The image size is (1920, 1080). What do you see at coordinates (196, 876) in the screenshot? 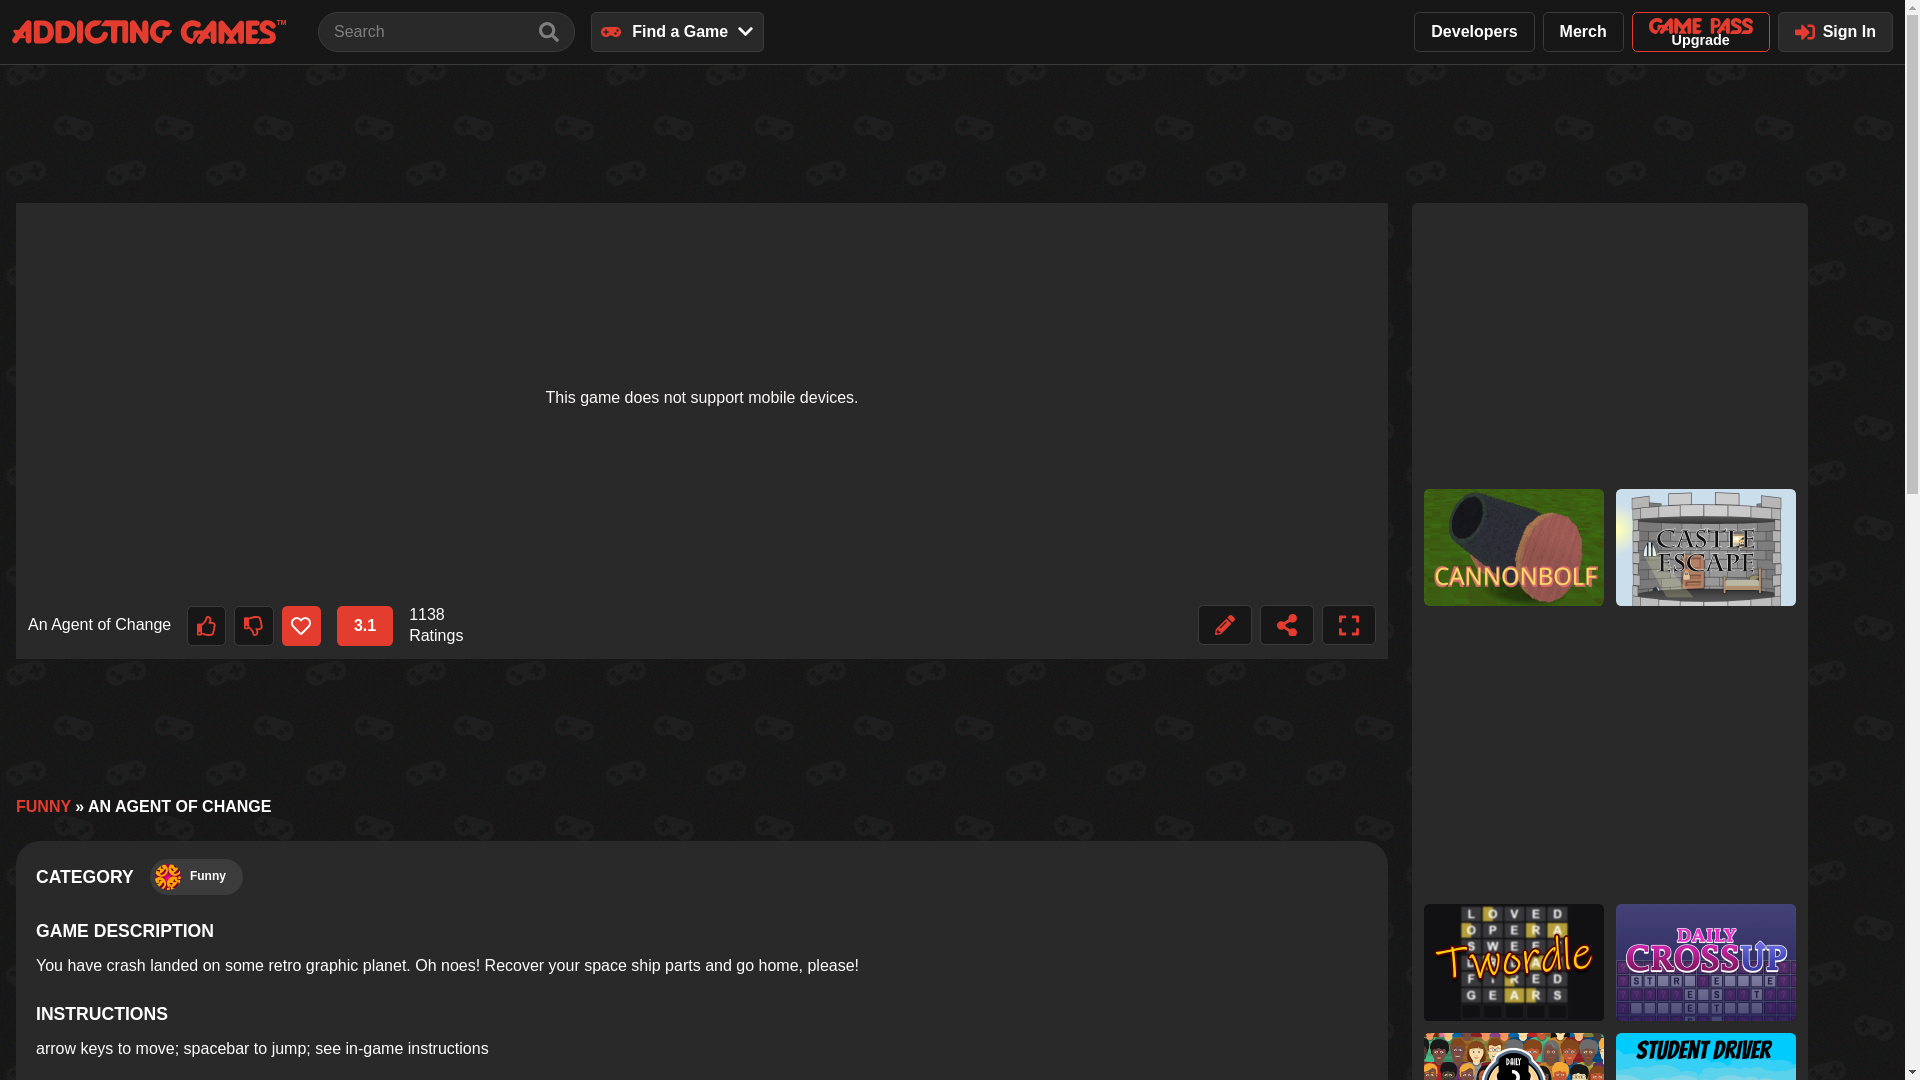
I see `Funny` at bounding box center [196, 876].